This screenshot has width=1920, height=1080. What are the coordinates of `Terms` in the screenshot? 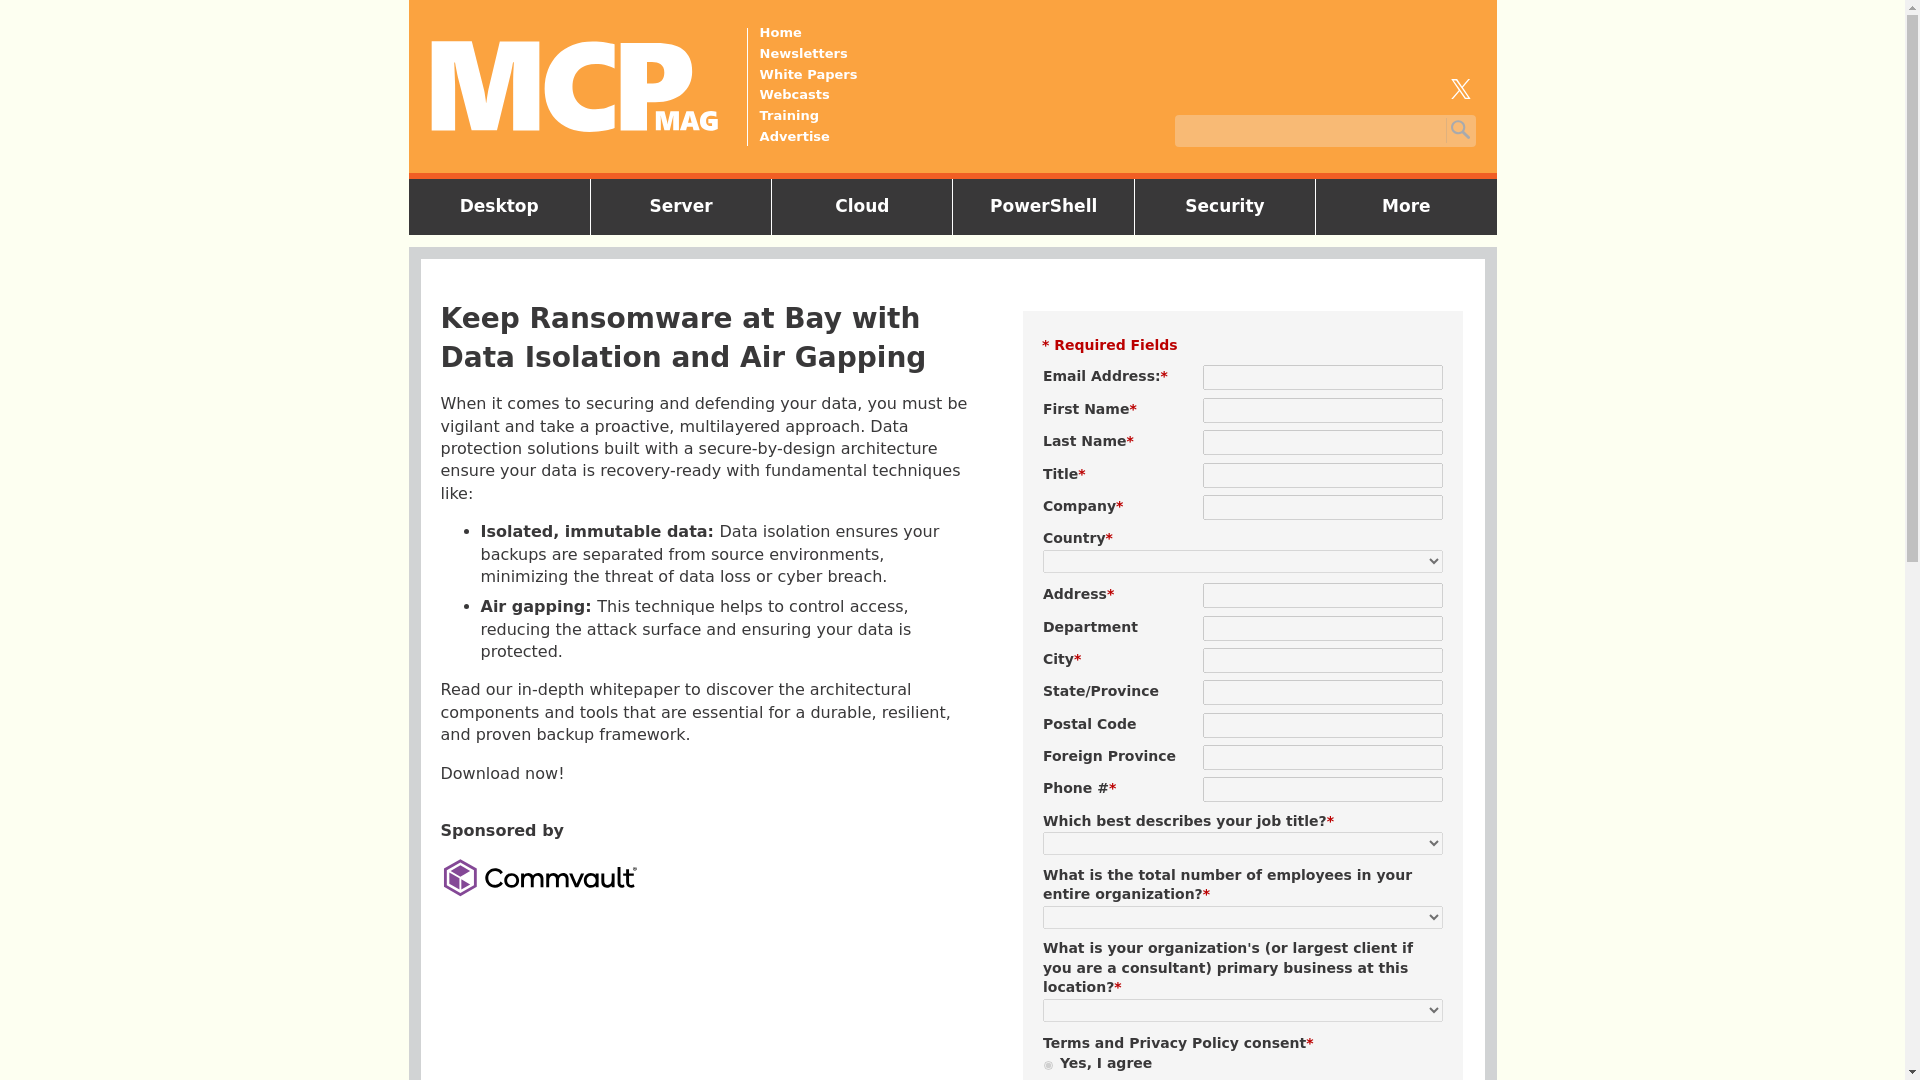 It's located at (1066, 1042).